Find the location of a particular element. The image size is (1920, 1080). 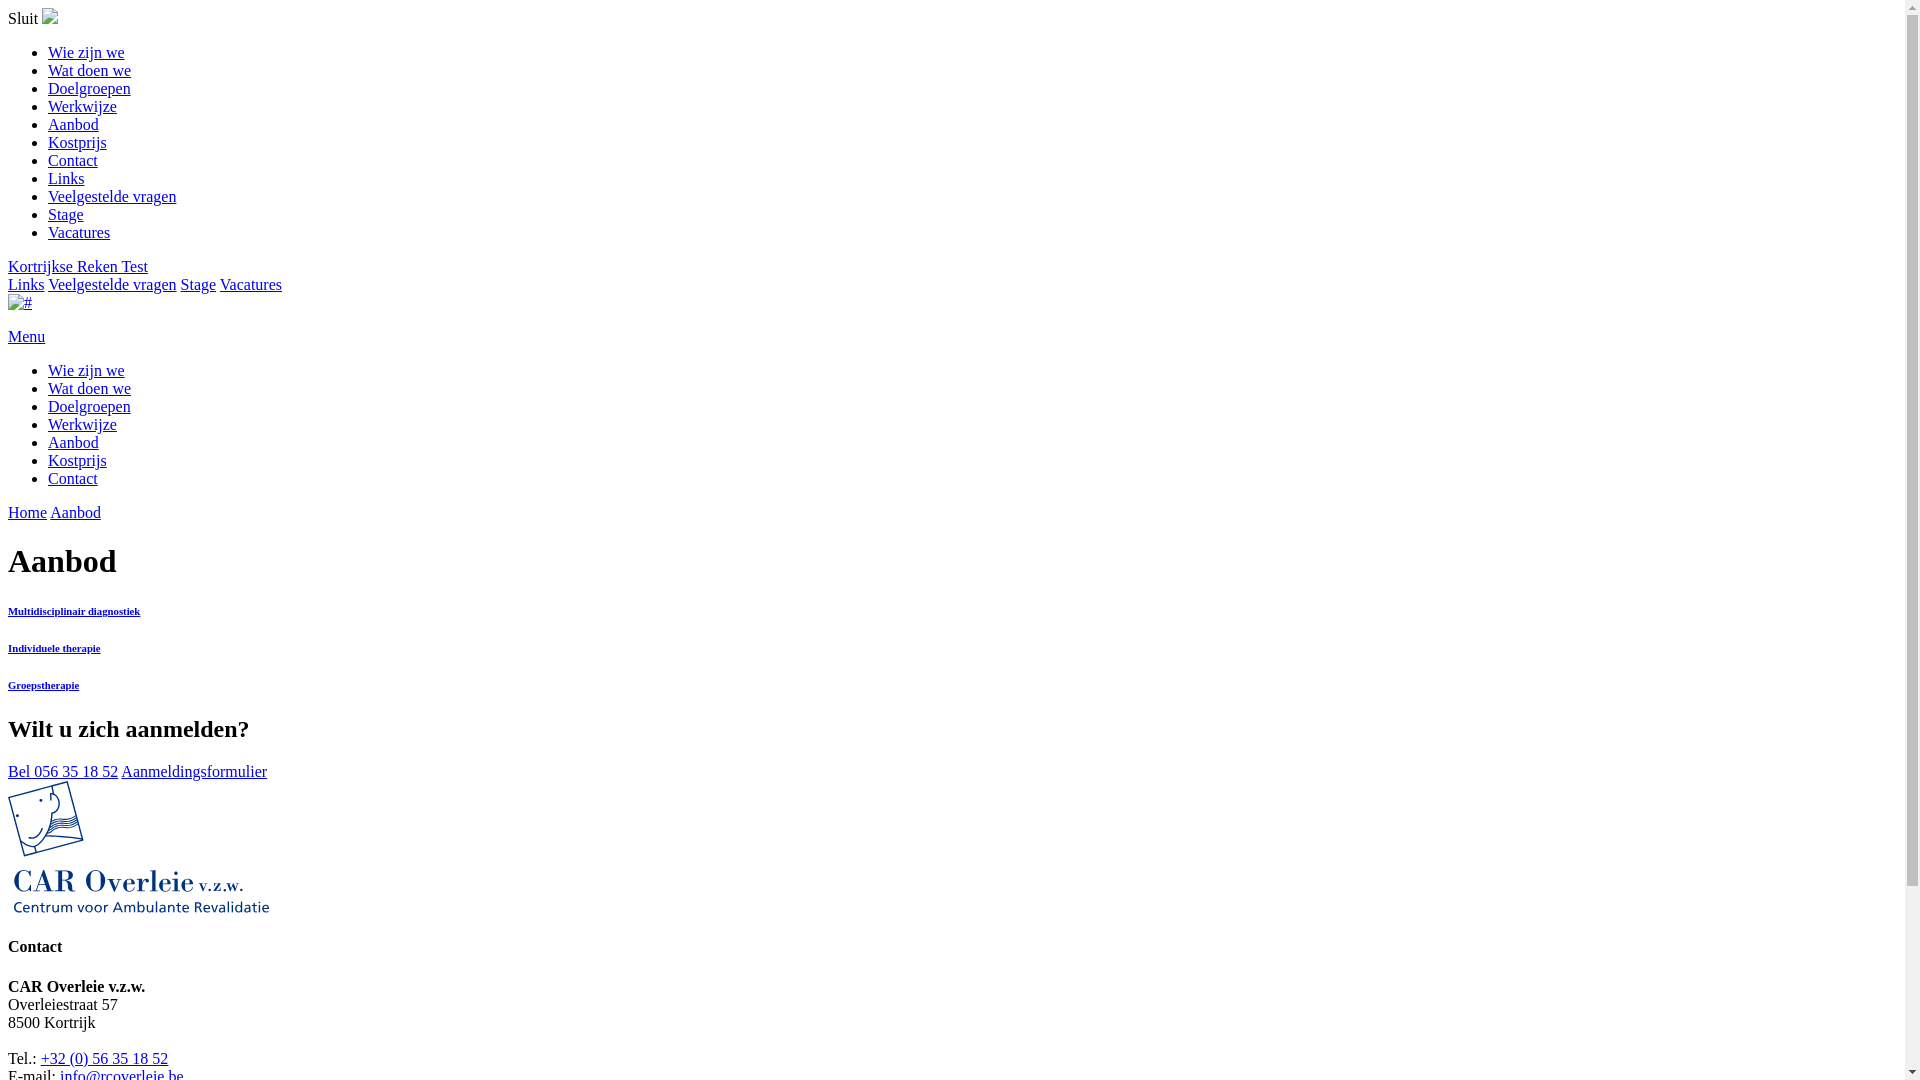

Veelgestelde vragen is located at coordinates (112, 196).